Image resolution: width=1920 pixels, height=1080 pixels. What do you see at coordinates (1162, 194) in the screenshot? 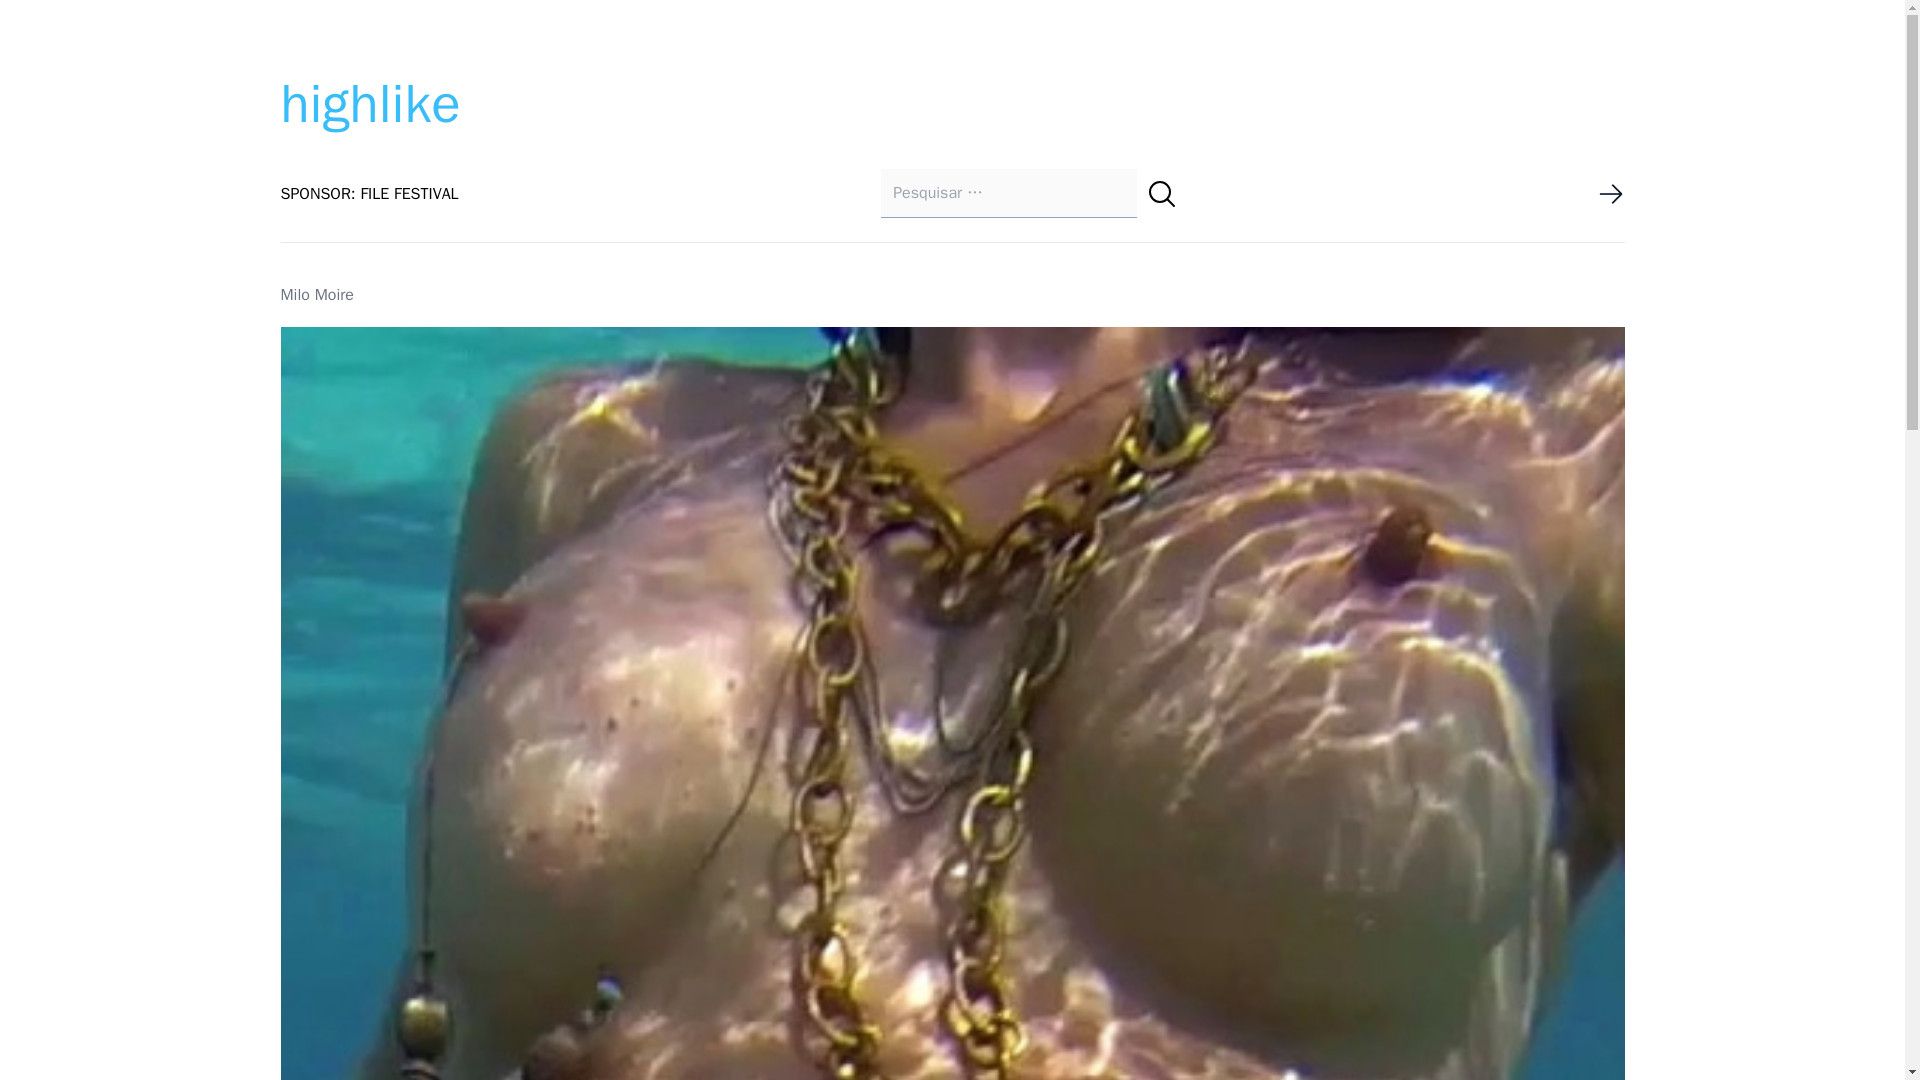
I see `Pesquisar` at bounding box center [1162, 194].